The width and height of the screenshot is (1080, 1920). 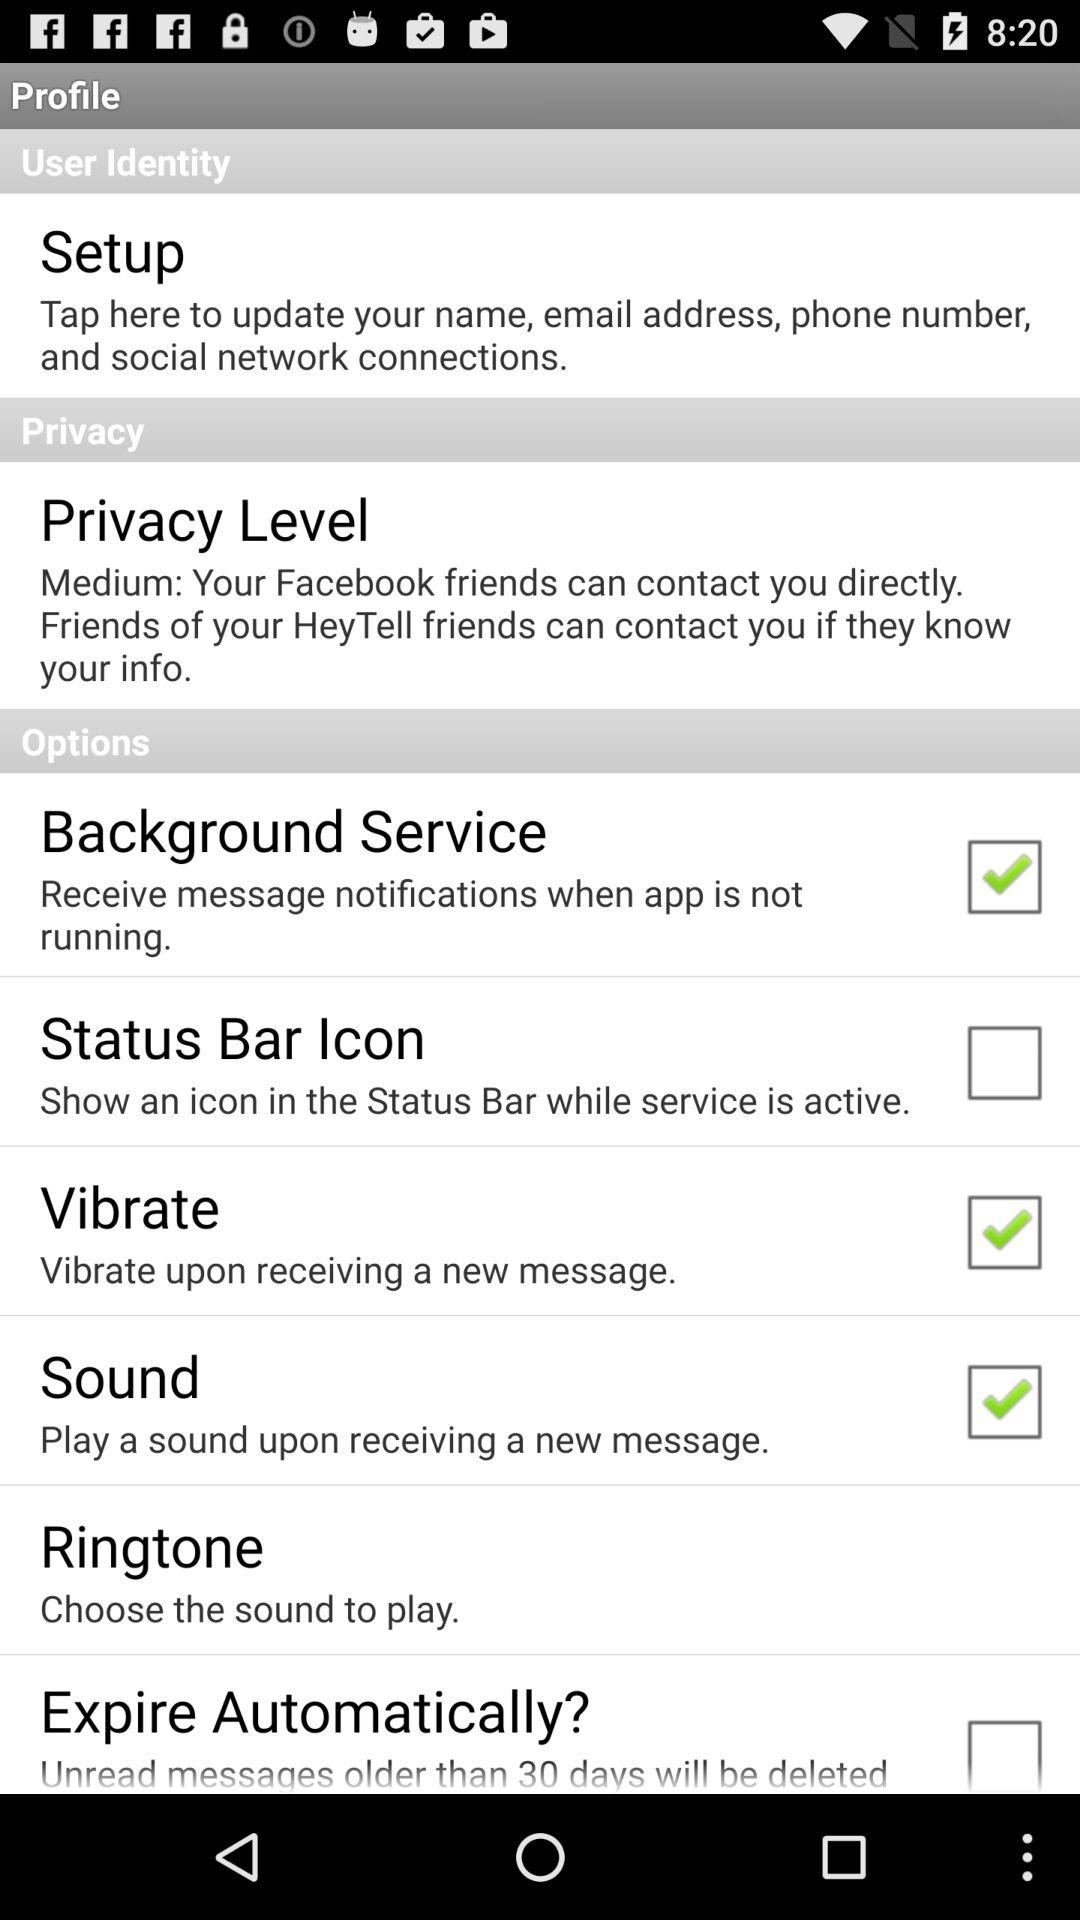 I want to click on click icon below status bar icon icon, so click(x=475, y=1099).